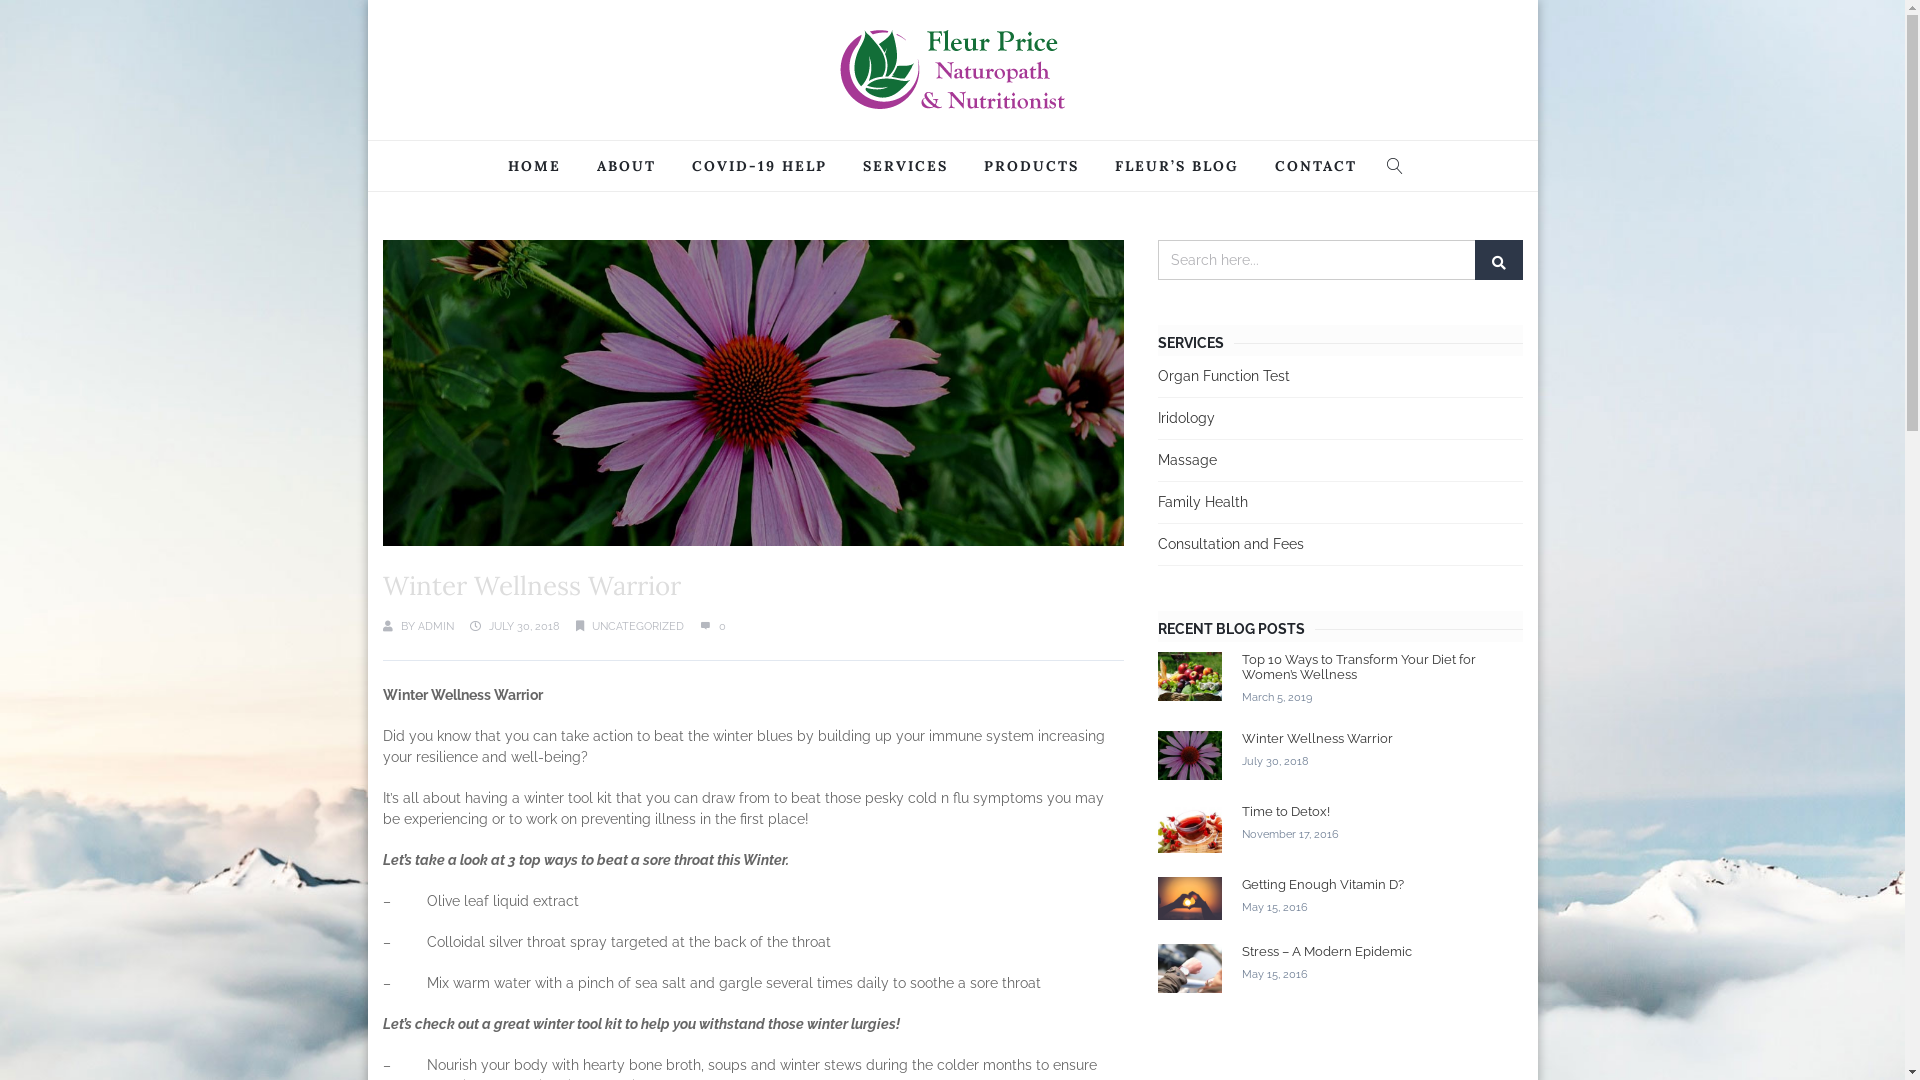 This screenshot has height=1080, width=1920. What do you see at coordinates (952, 70) in the screenshot?
I see `Fleur Price Naturopath` at bounding box center [952, 70].